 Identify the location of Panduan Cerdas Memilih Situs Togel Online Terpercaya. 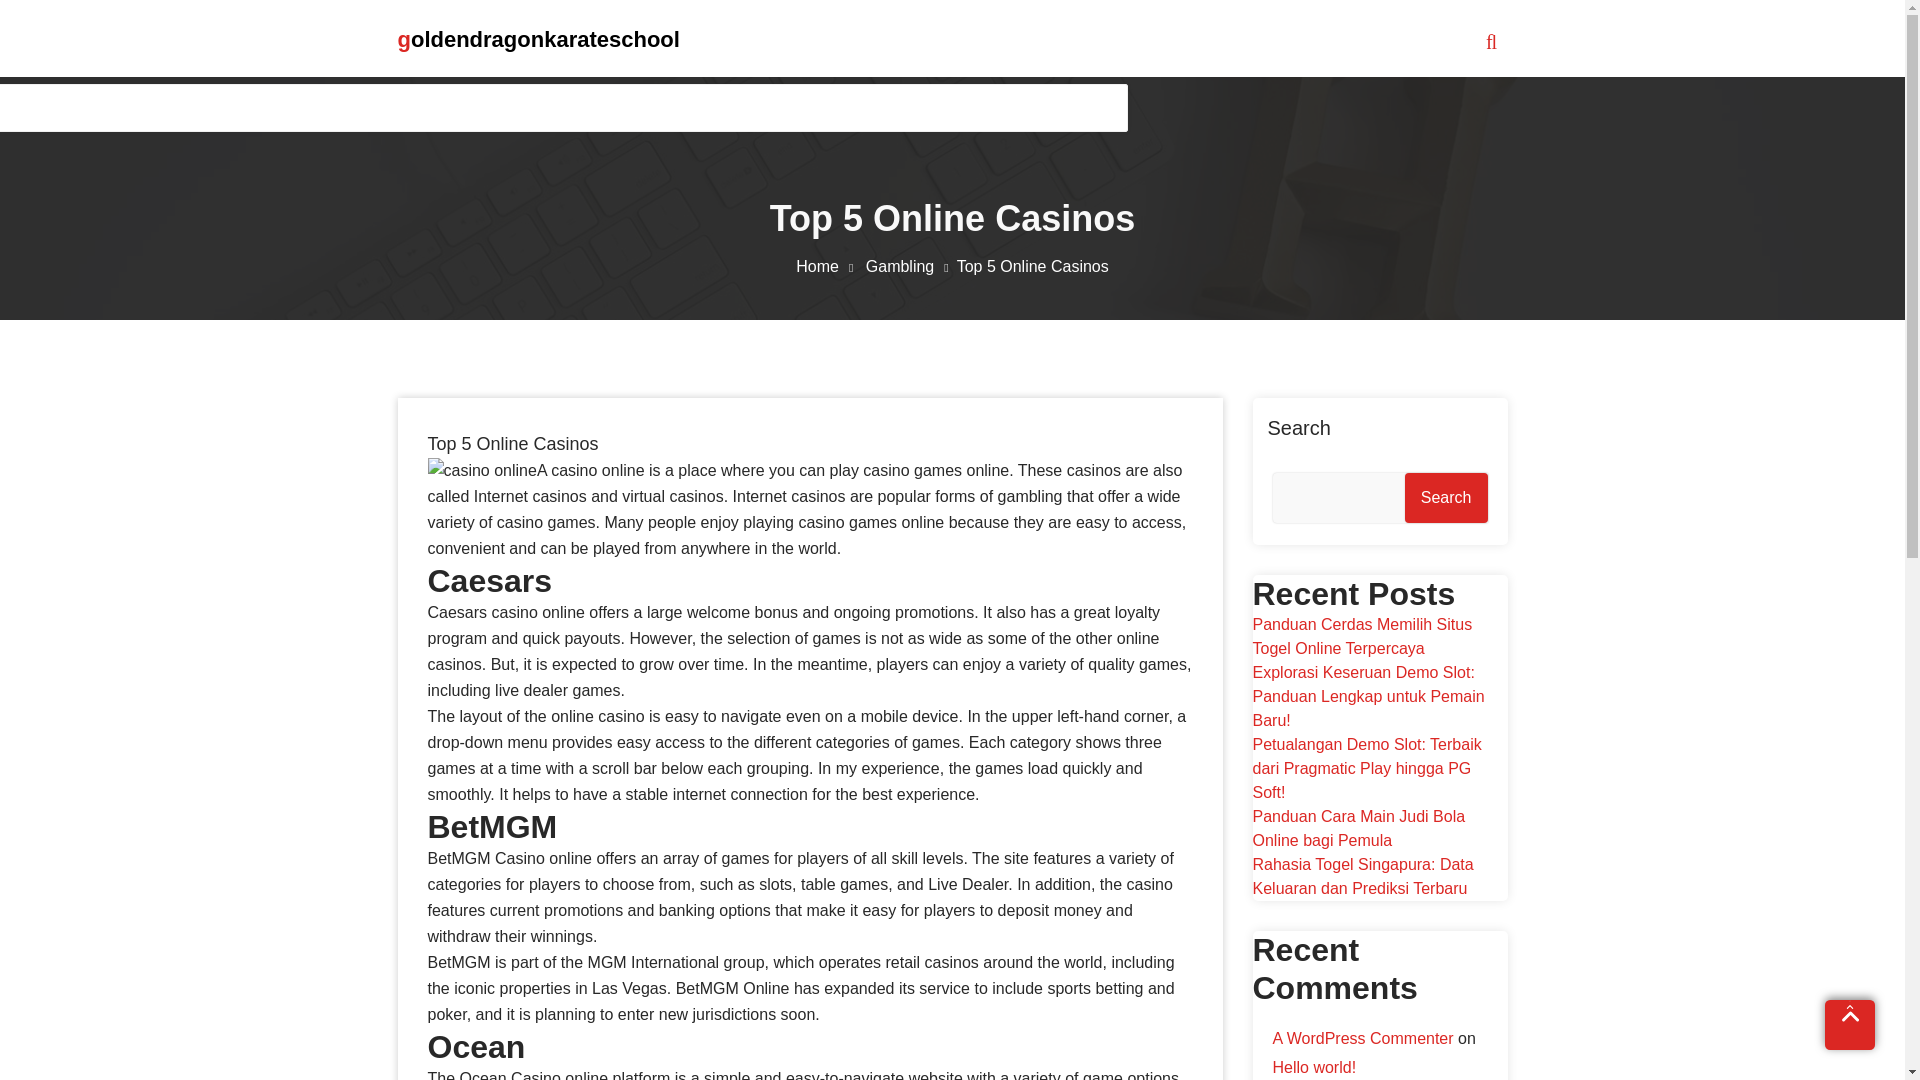
(1362, 636).